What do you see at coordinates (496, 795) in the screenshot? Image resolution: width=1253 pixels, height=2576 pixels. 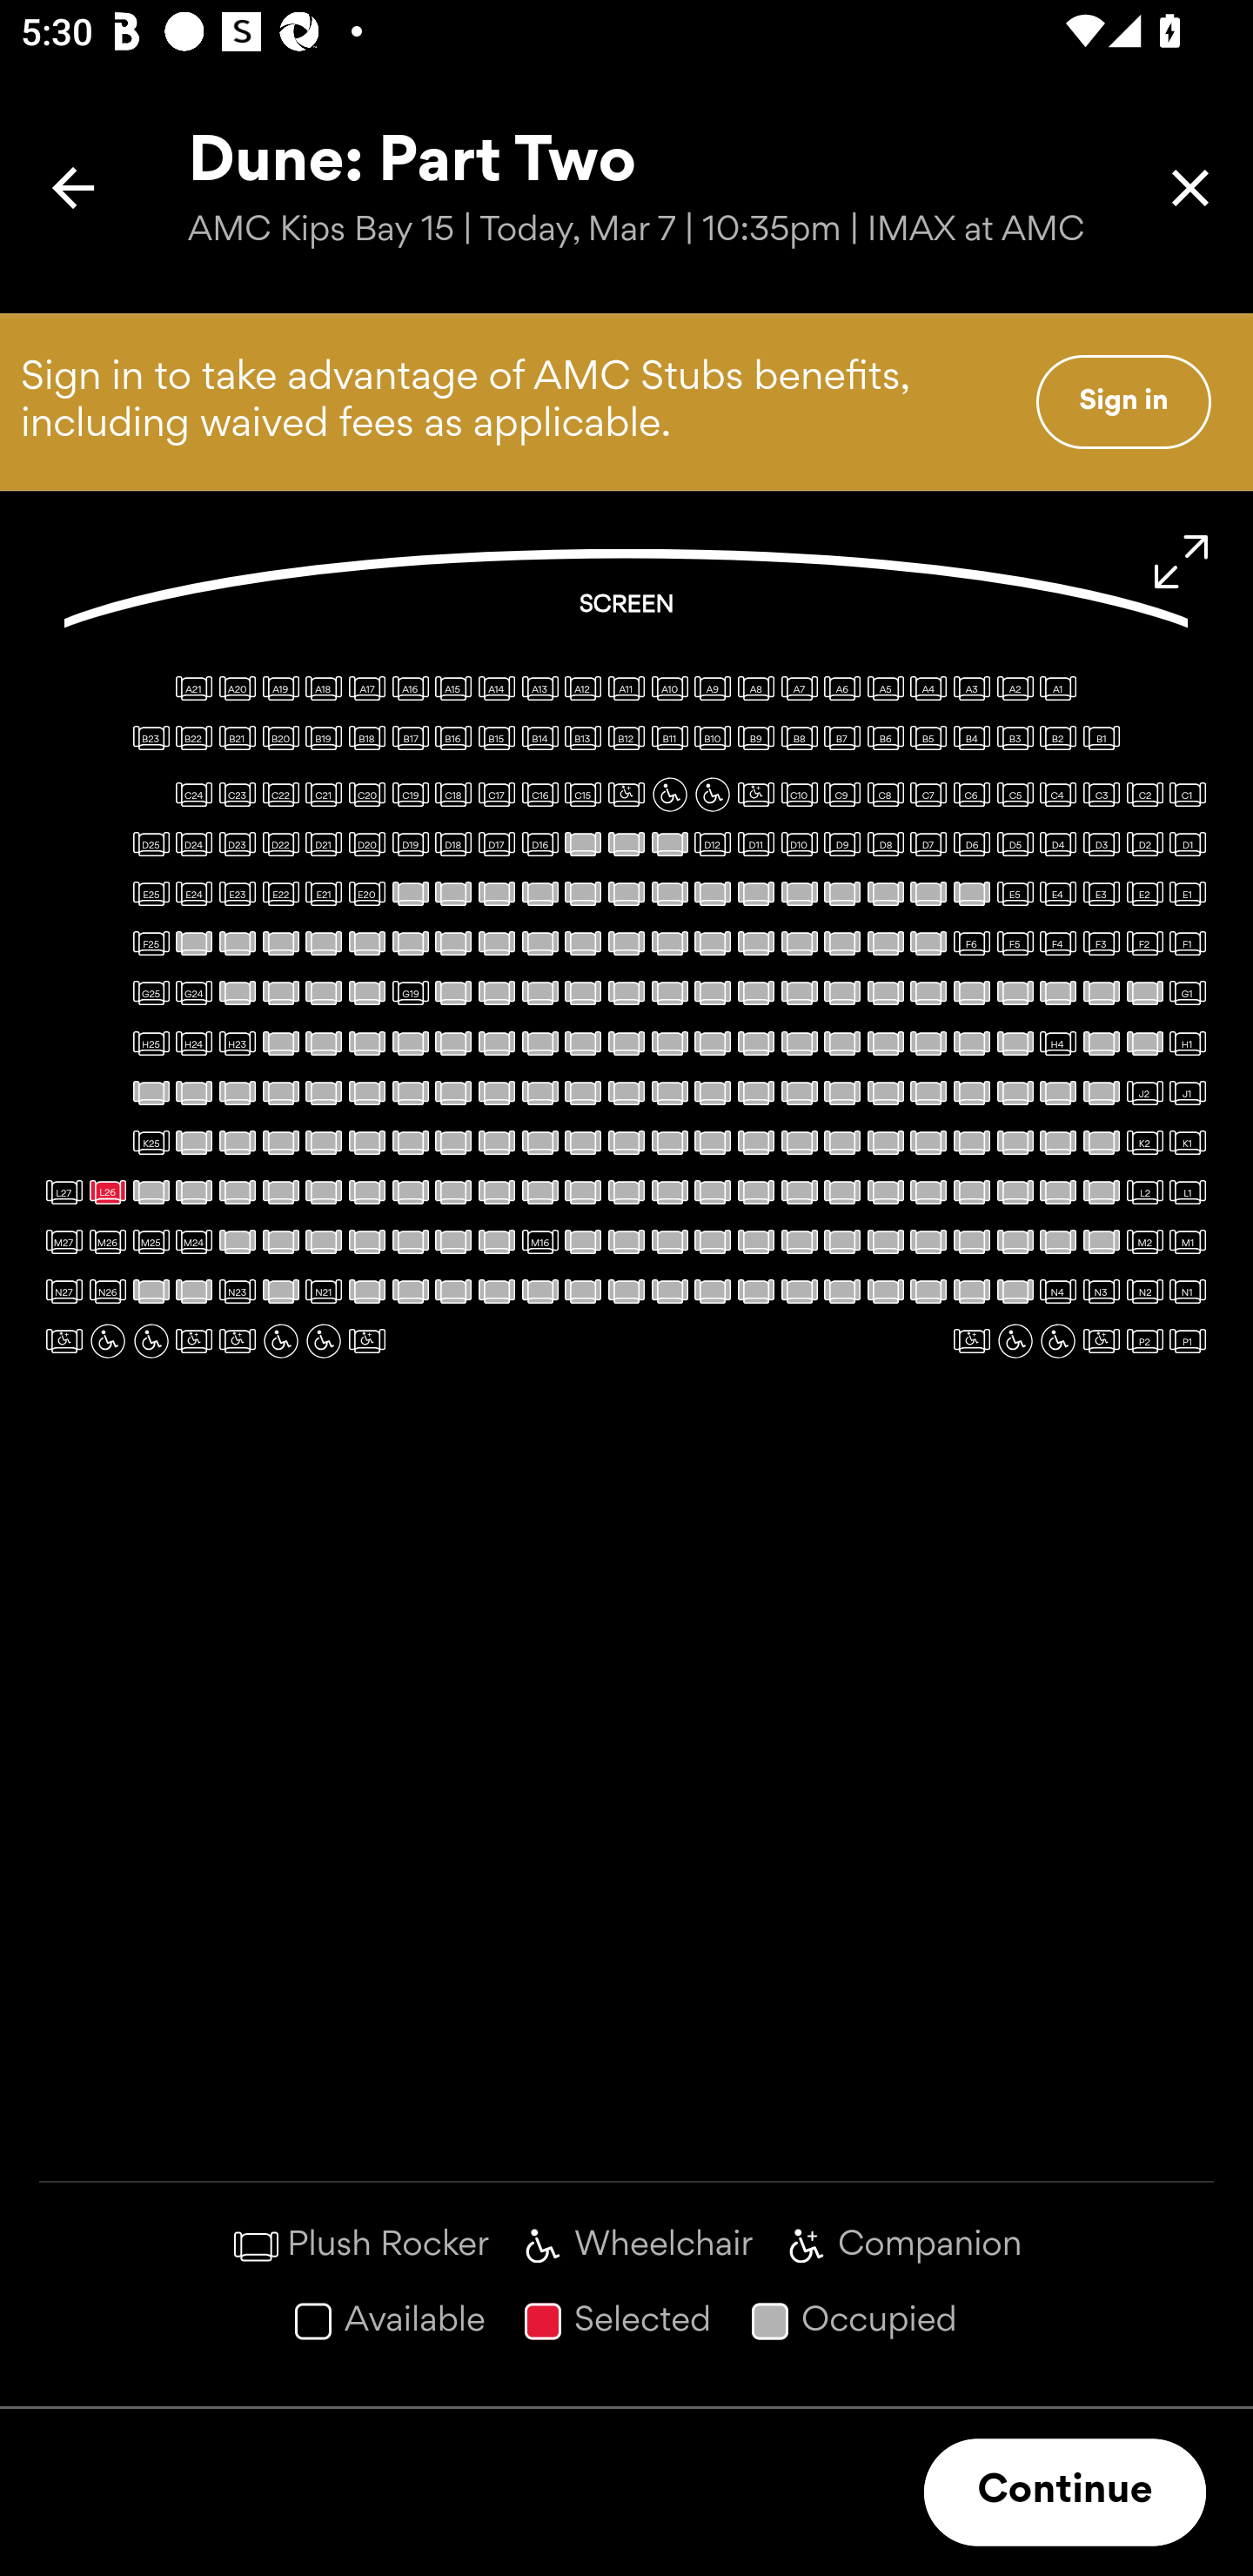 I see `C17, Regular seat, available` at bounding box center [496, 795].